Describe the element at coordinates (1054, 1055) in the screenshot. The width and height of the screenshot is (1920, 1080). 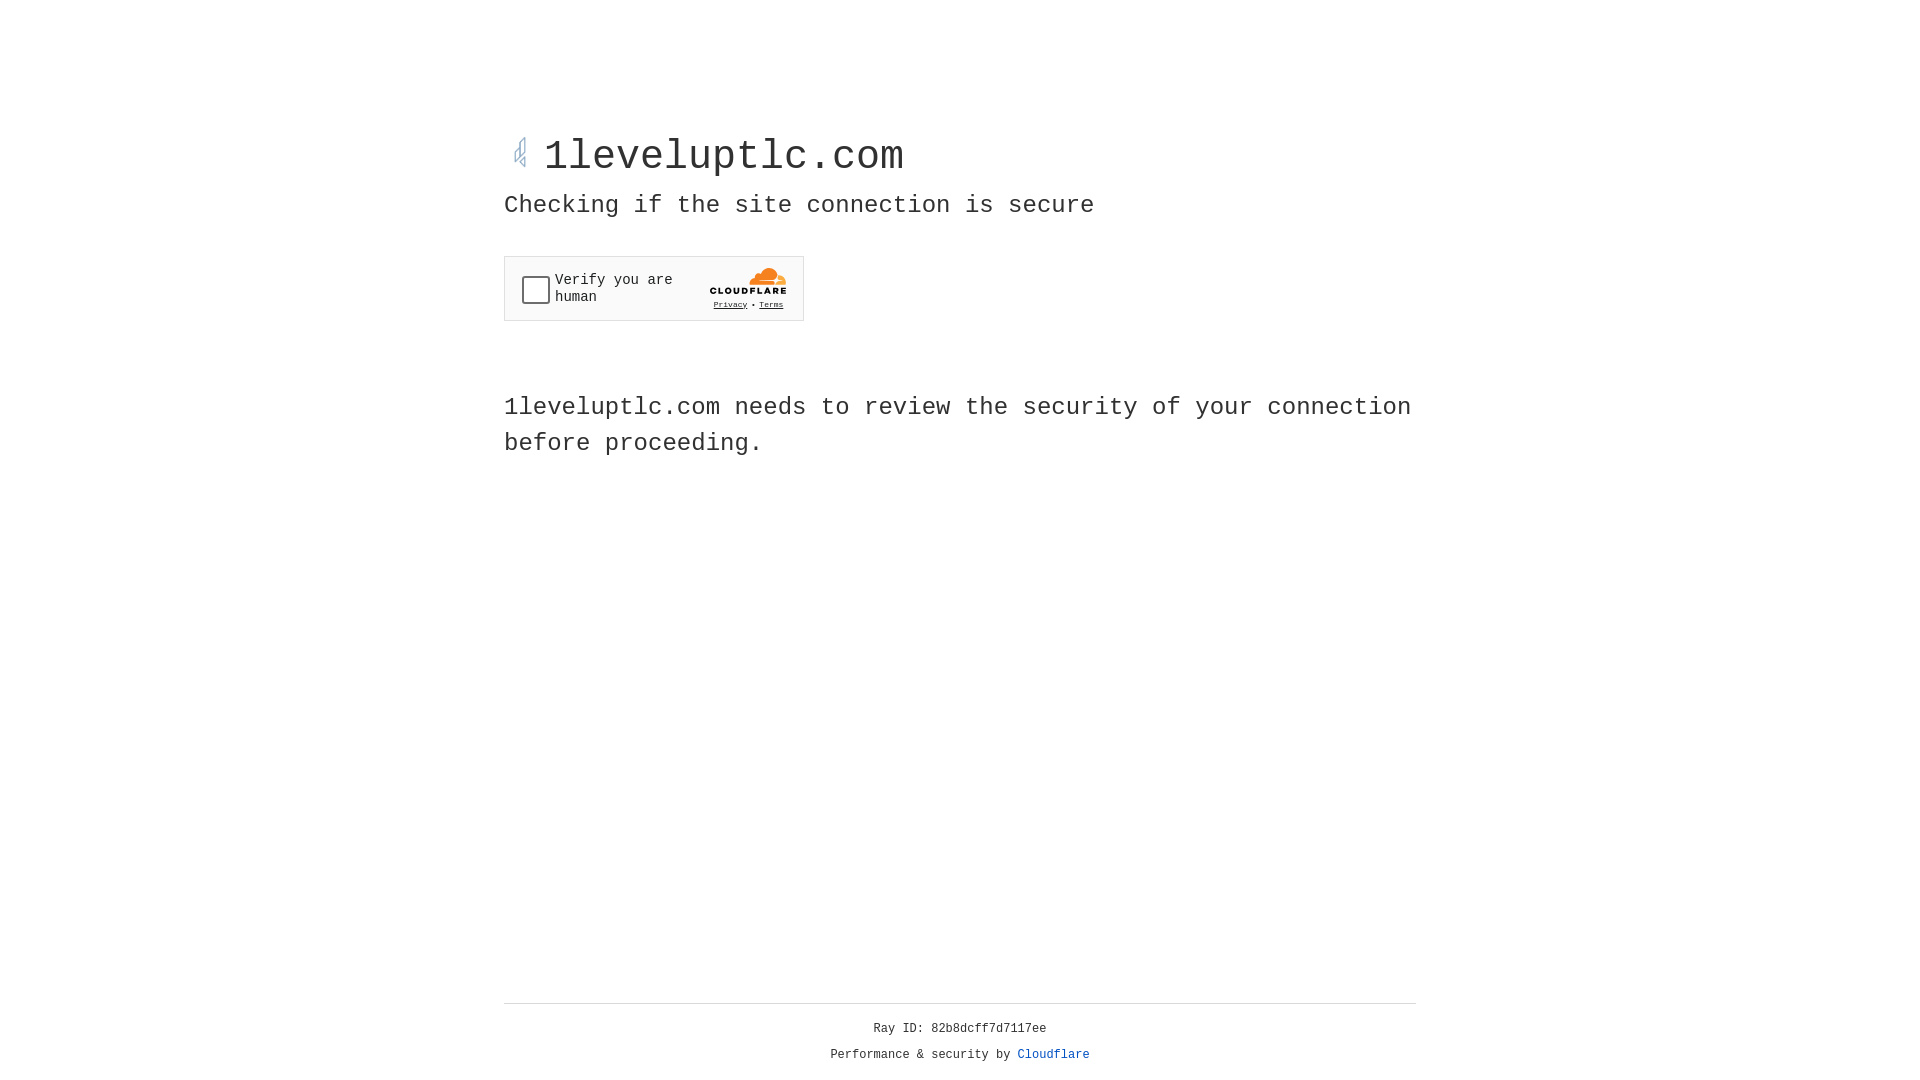
I see `Cloudflare` at that location.